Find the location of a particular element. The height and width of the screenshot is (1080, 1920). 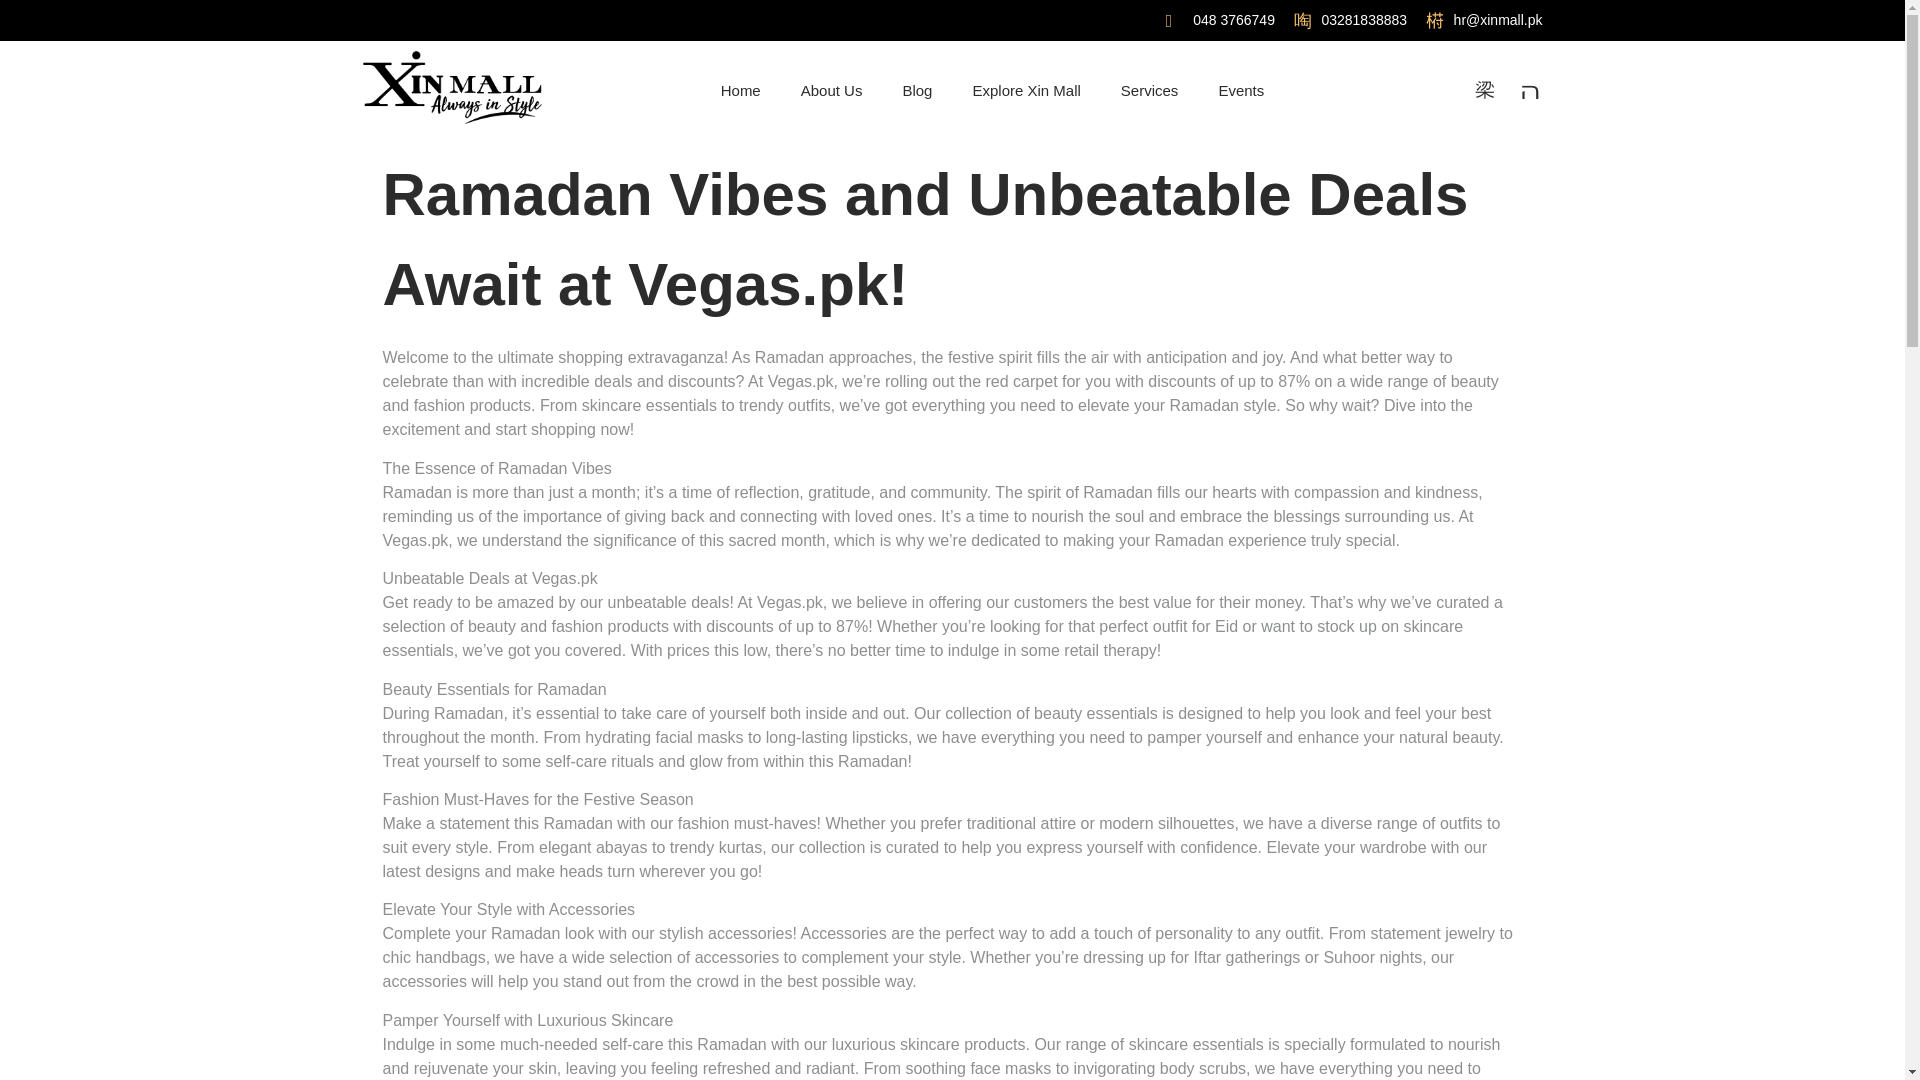

Events is located at coordinates (1241, 90).